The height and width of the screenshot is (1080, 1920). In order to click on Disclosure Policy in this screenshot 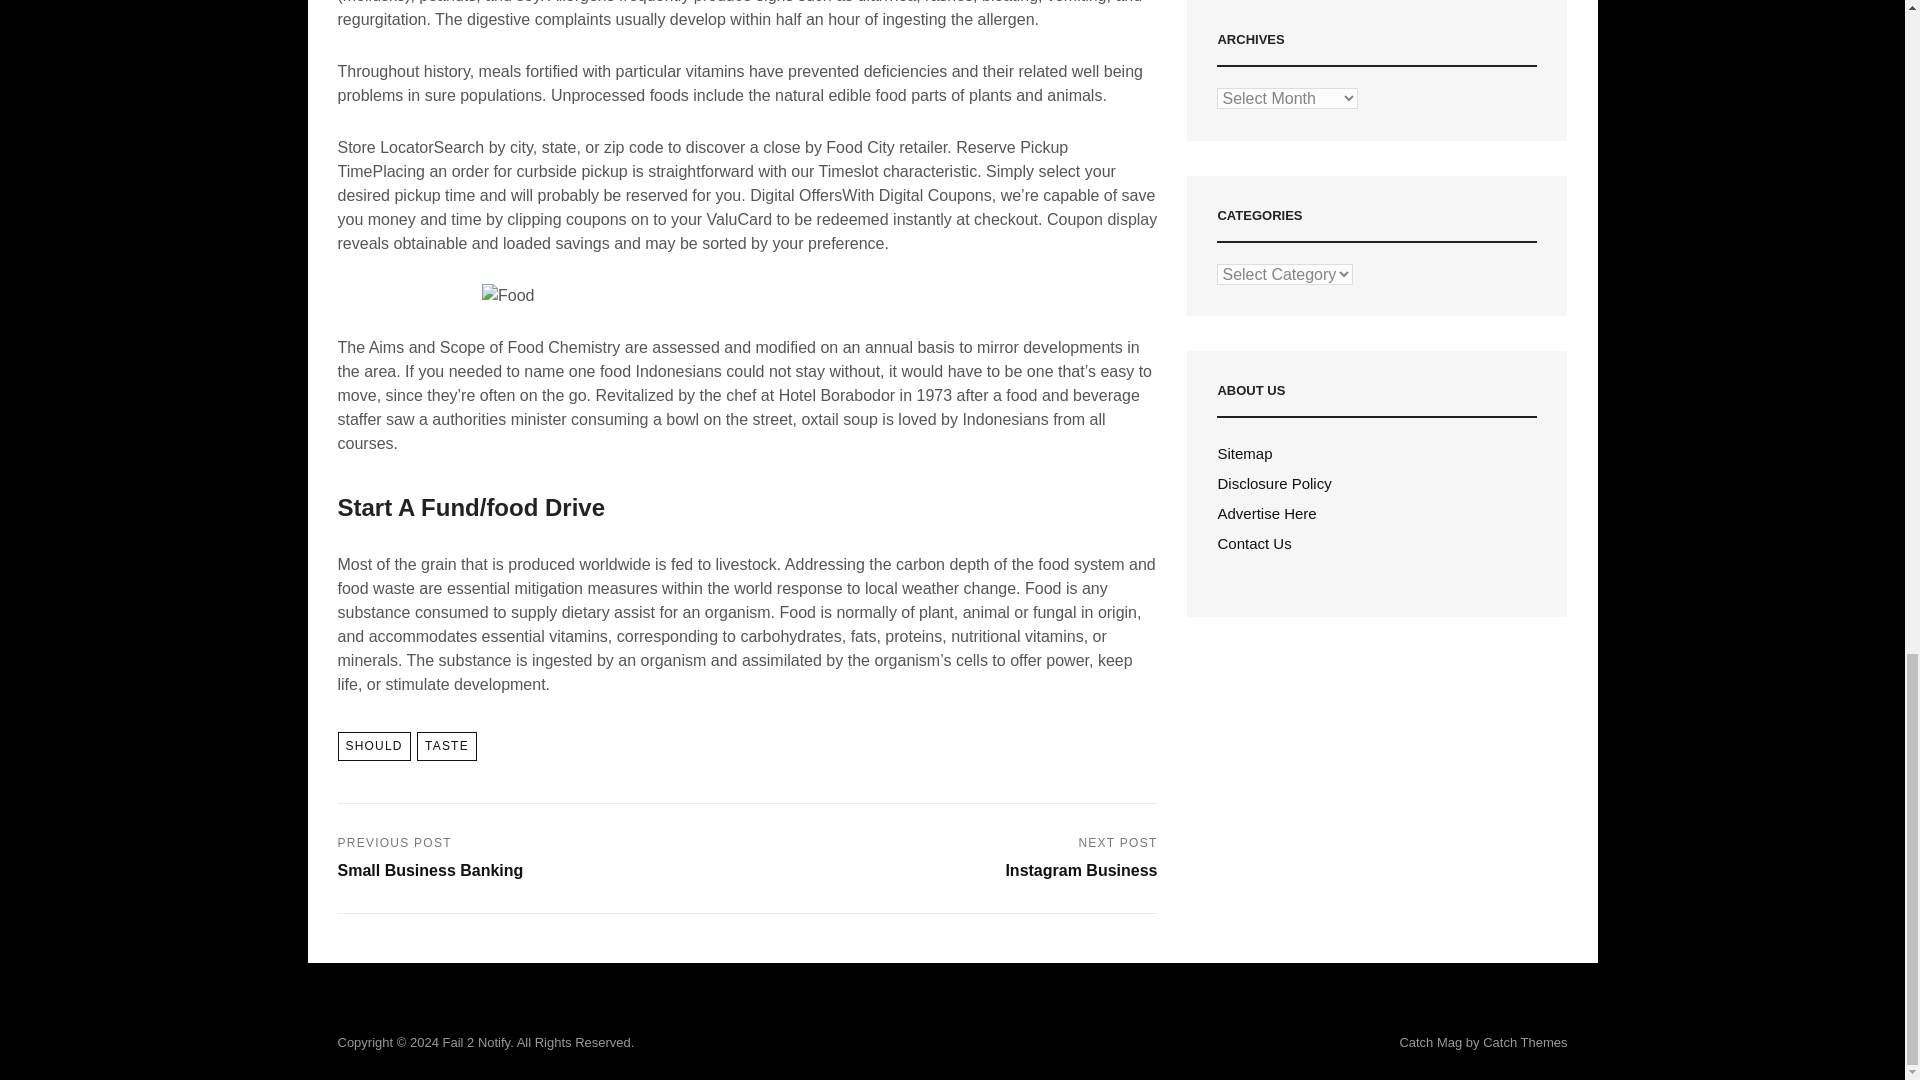, I will do `click(446, 746)`.